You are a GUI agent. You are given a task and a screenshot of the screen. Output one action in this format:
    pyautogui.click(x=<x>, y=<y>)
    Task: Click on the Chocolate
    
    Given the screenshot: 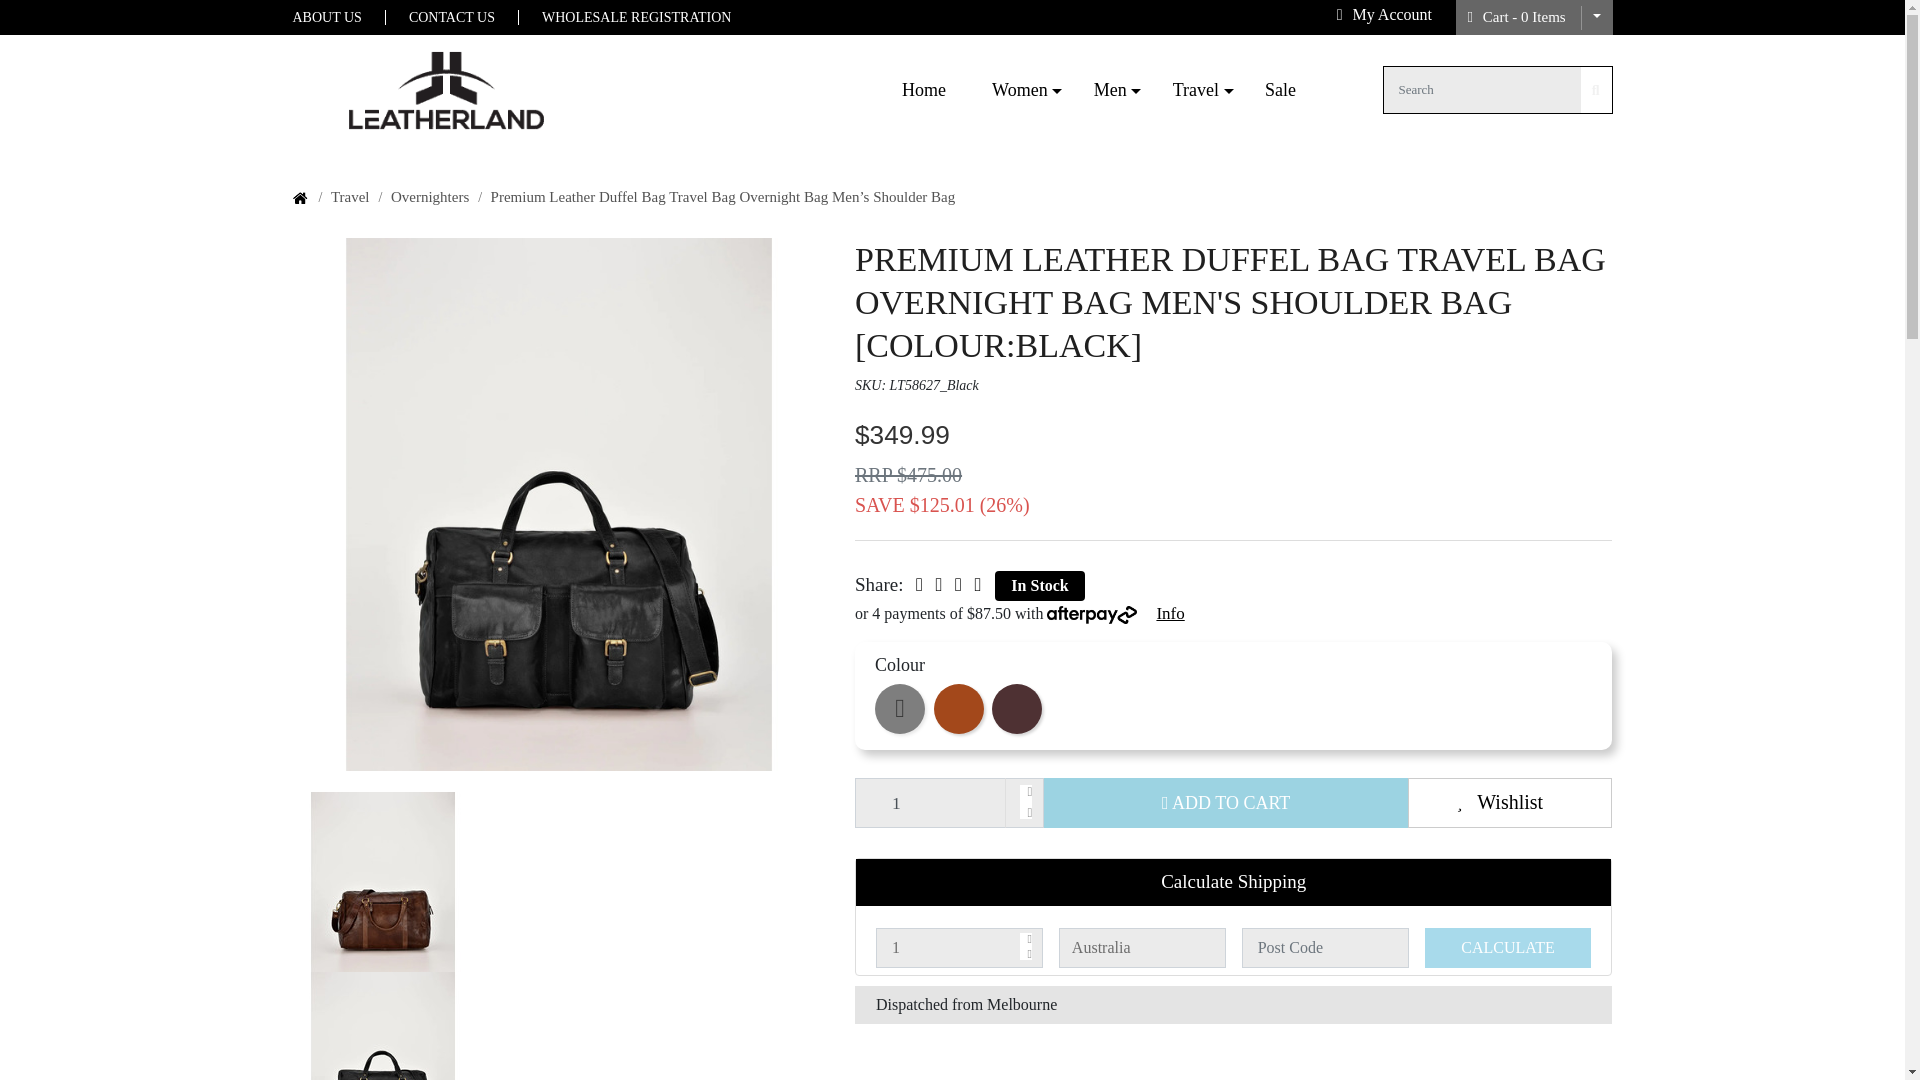 What is the action you would take?
    pyautogui.click(x=1017, y=708)
    